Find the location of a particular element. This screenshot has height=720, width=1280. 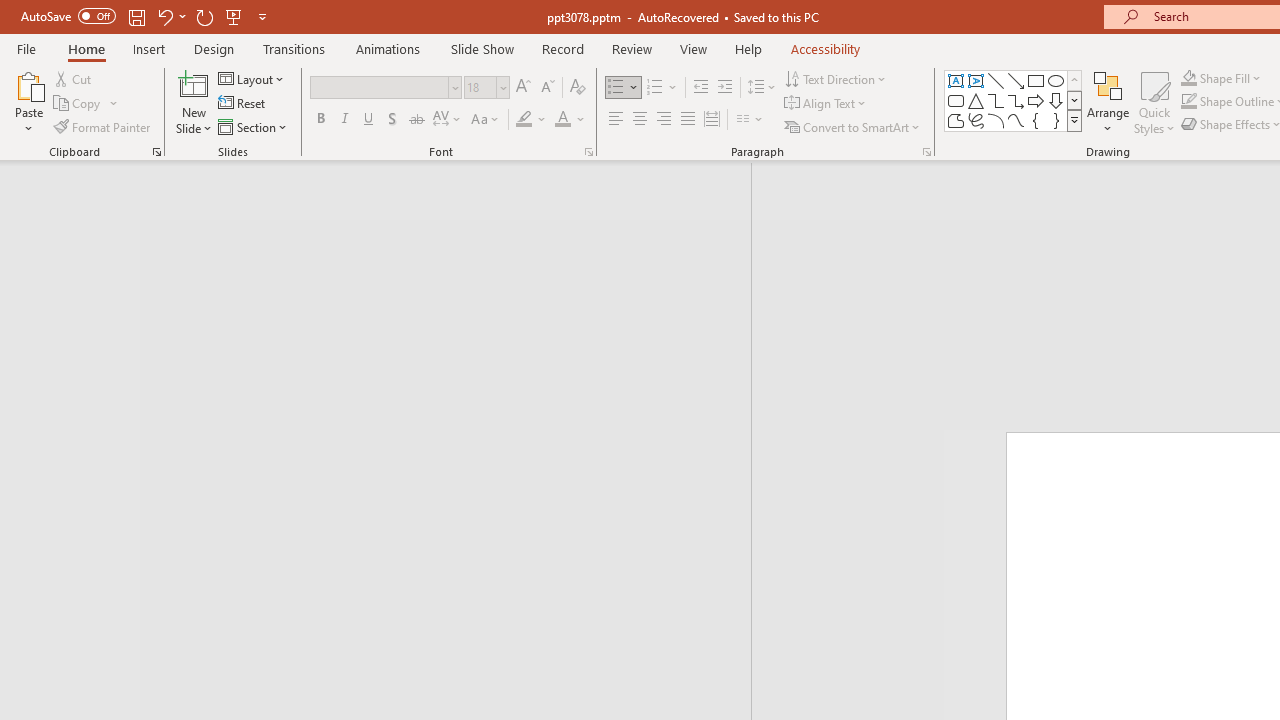

New Slide is located at coordinates (194, 84).